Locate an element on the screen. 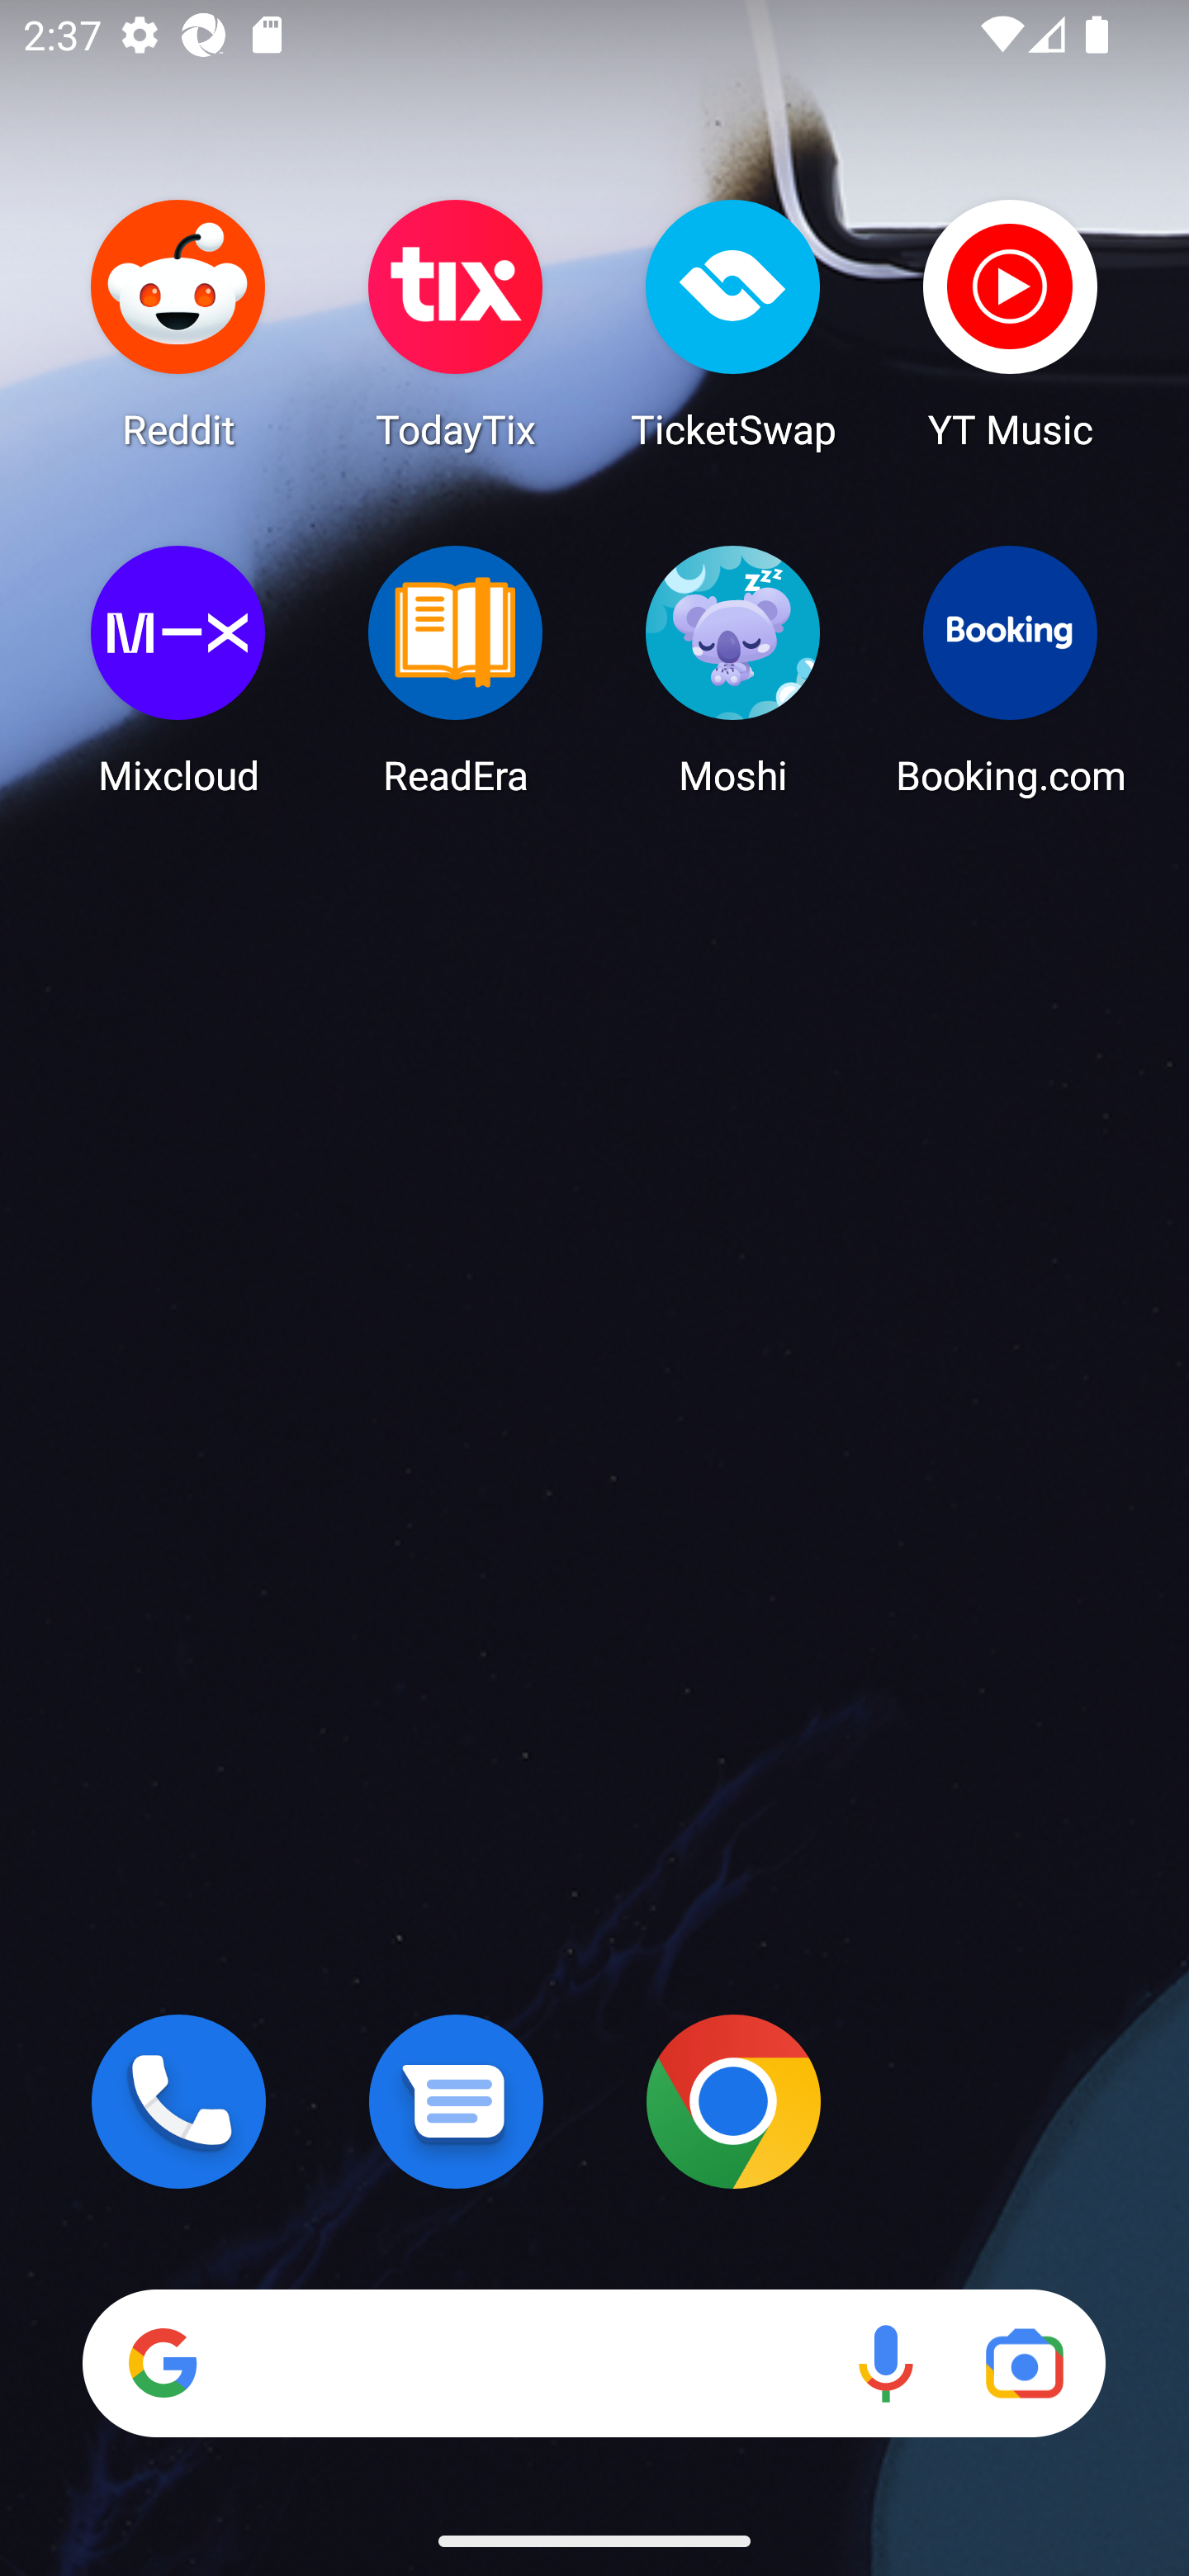 The image size is (1189, 2576). Reddit is located at coordinates (178, 324).